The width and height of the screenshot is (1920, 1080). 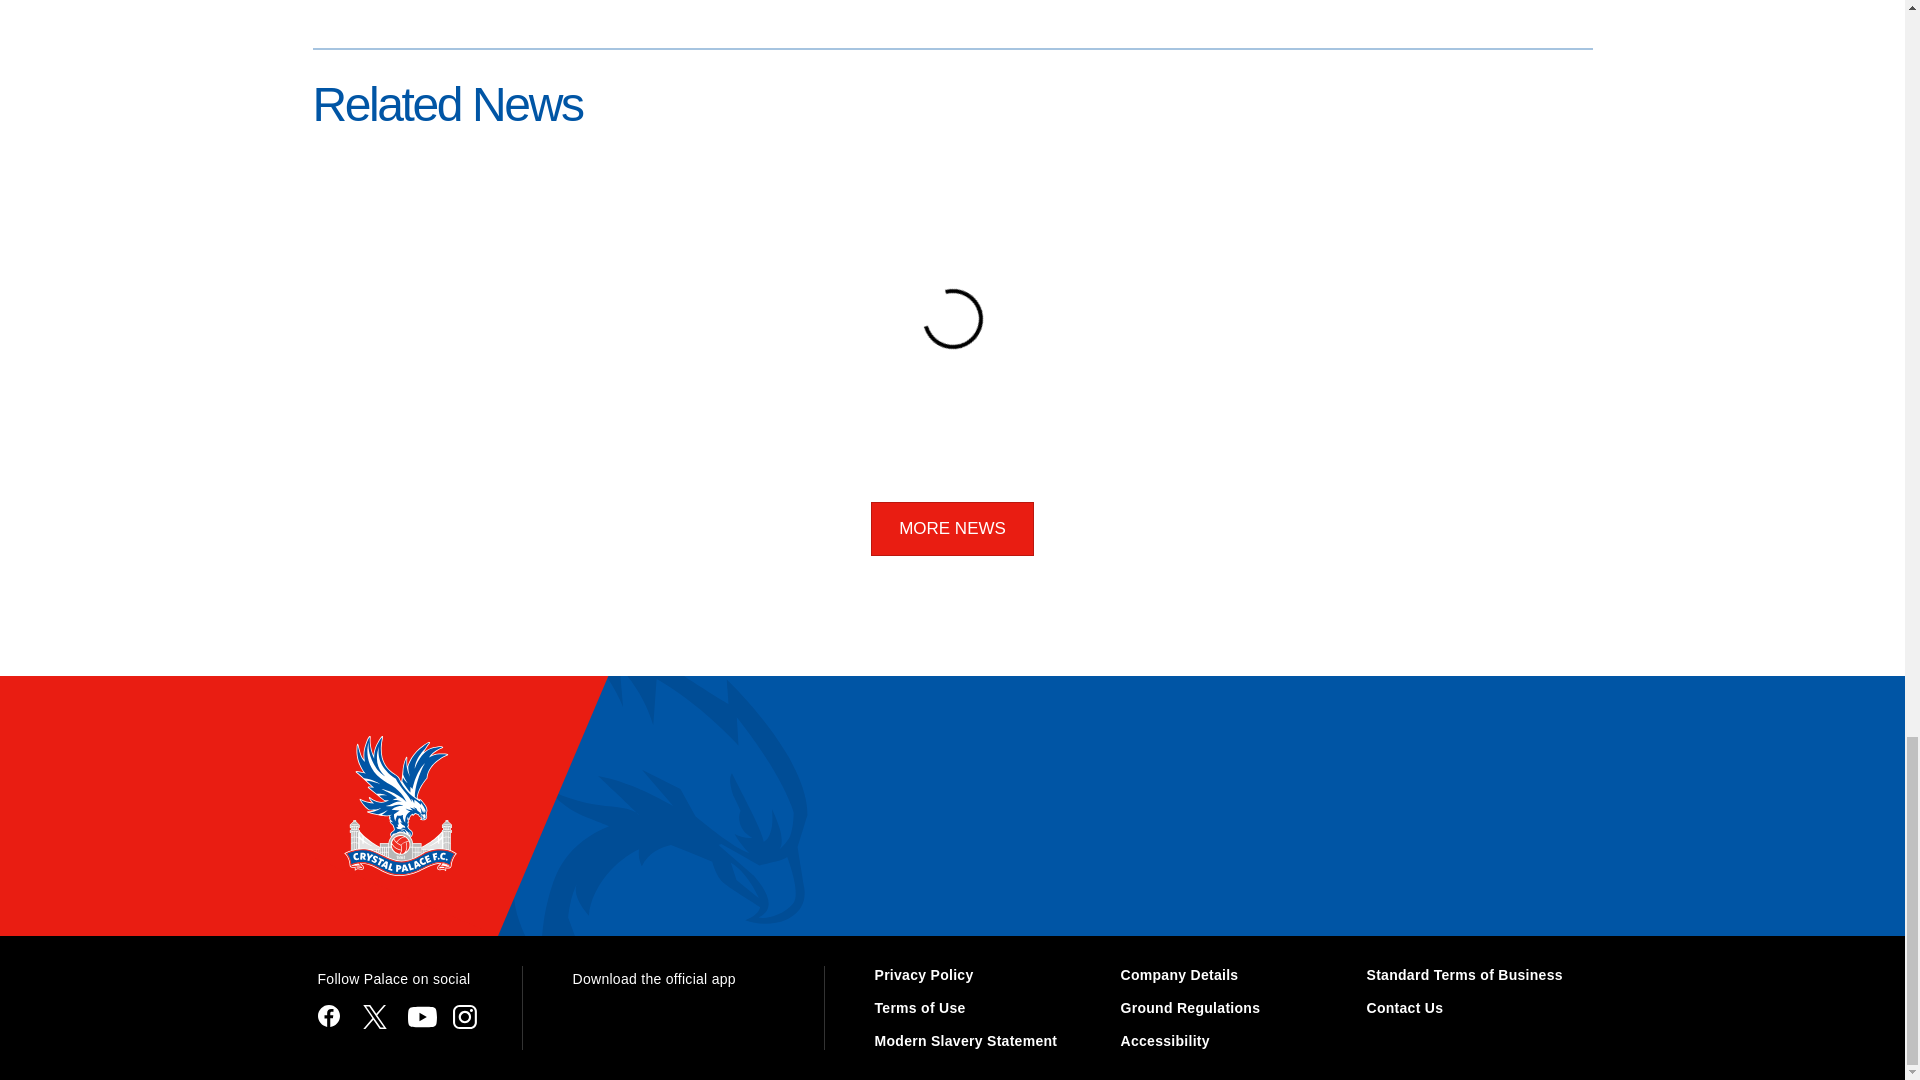 What do you see at coordinates (422, 1013) in the screenshot?
I see `youtube` at bounding box center [422, 1013].